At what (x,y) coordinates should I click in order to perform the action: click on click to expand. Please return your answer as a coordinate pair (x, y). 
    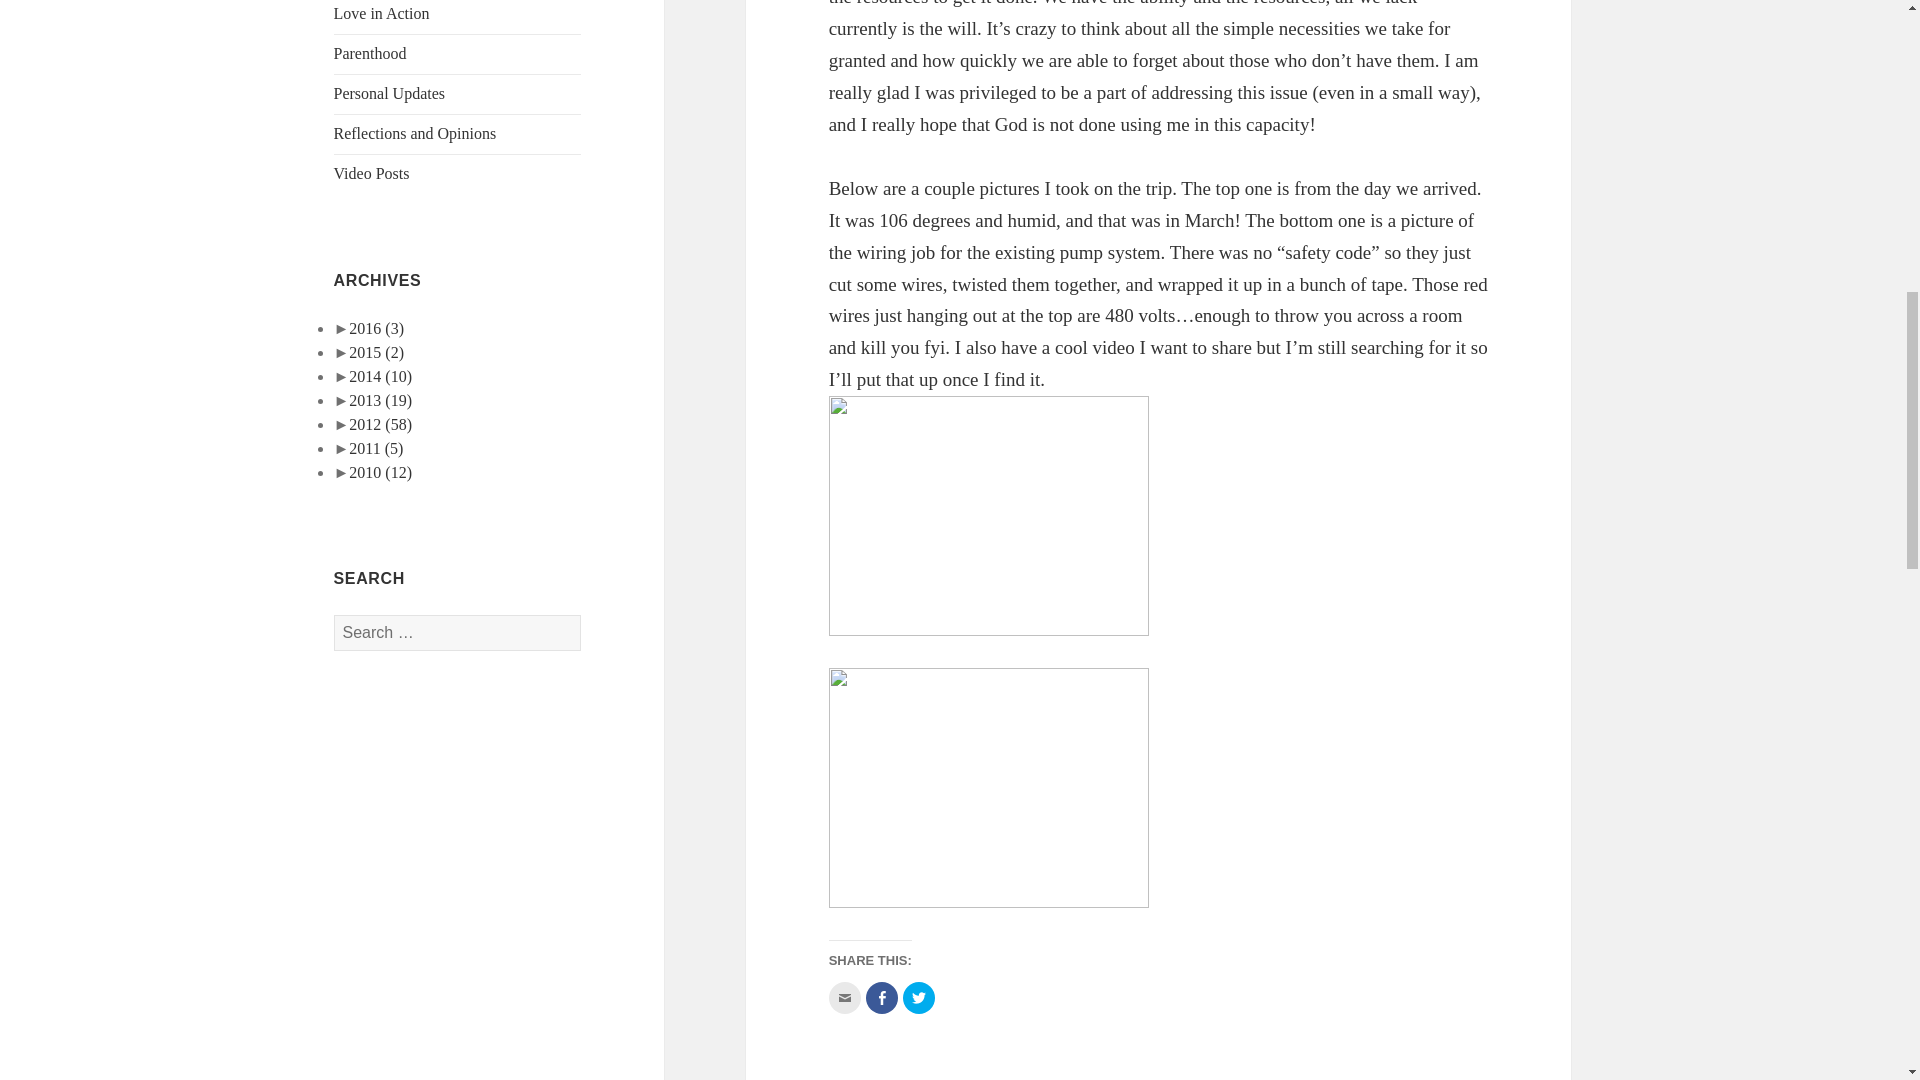
    Looking at the image, I should click on (373, 376).